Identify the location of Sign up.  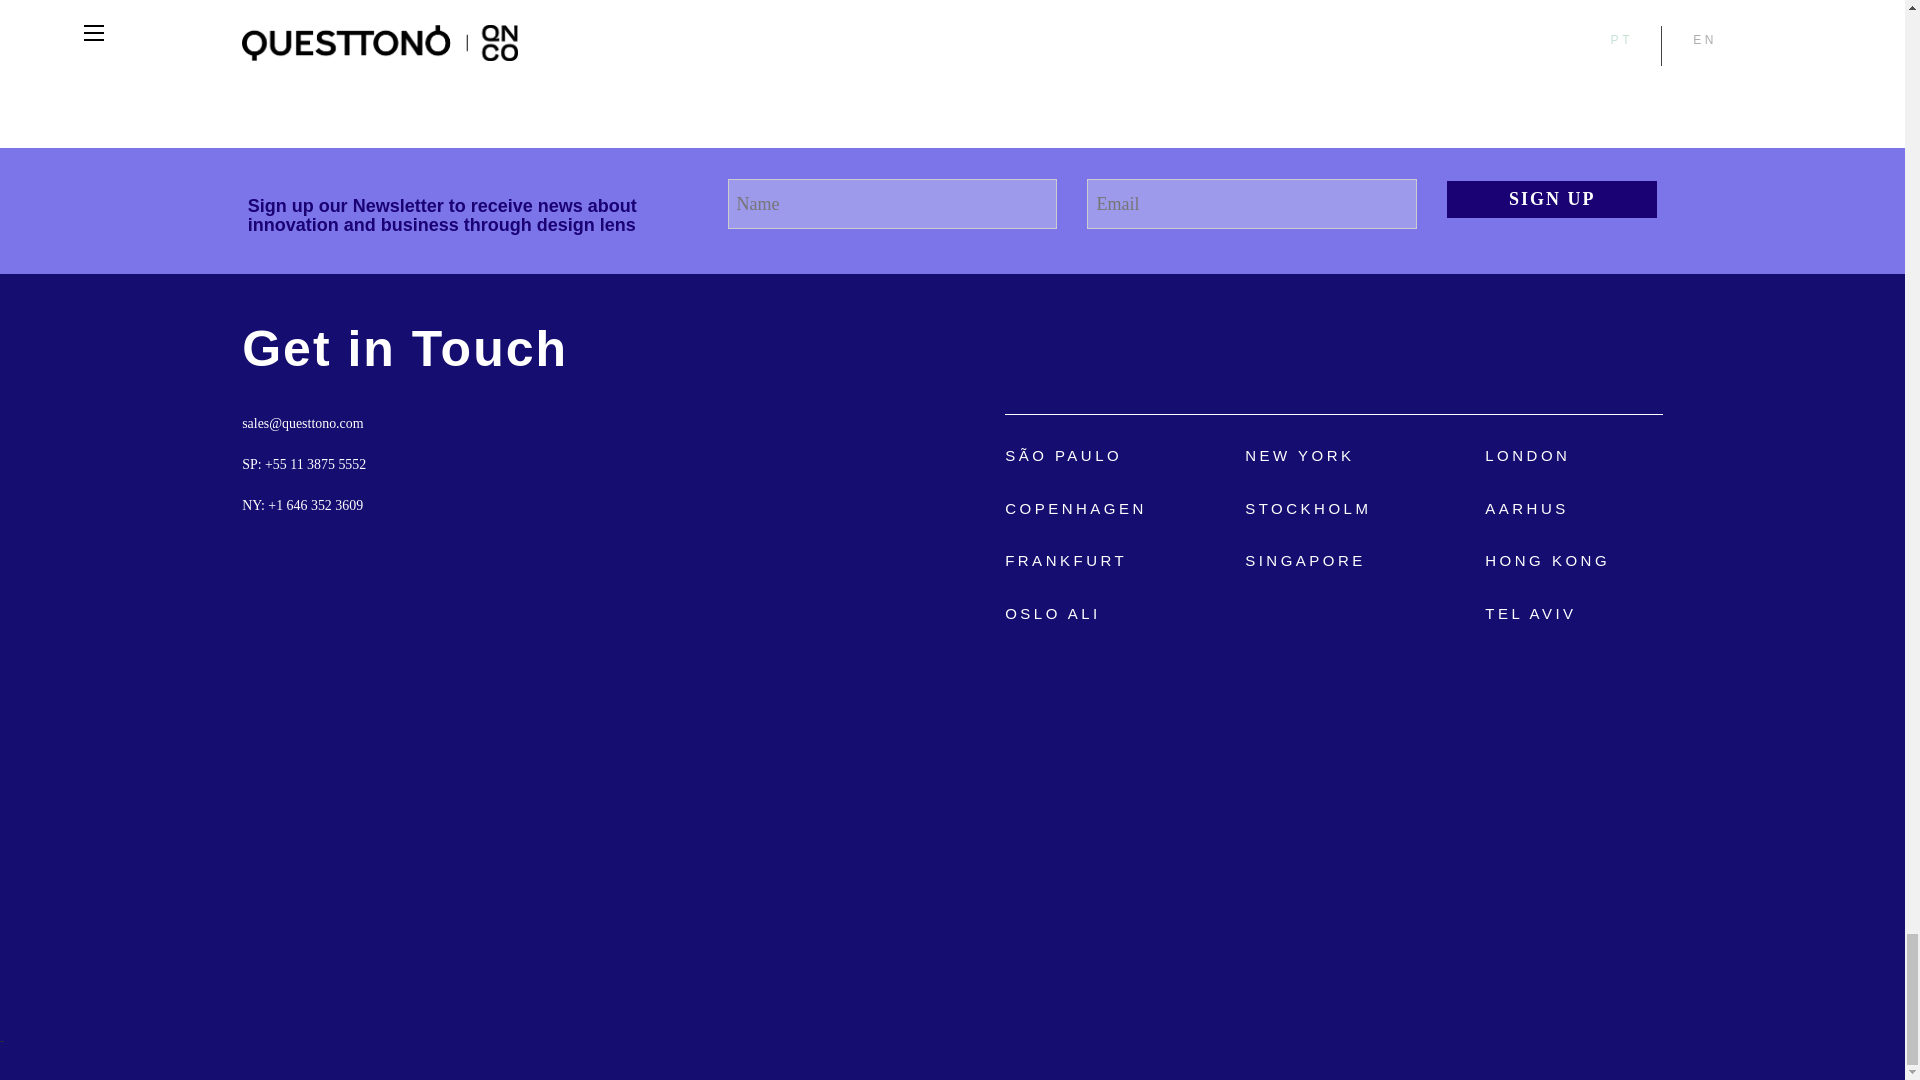
(1552, 200).